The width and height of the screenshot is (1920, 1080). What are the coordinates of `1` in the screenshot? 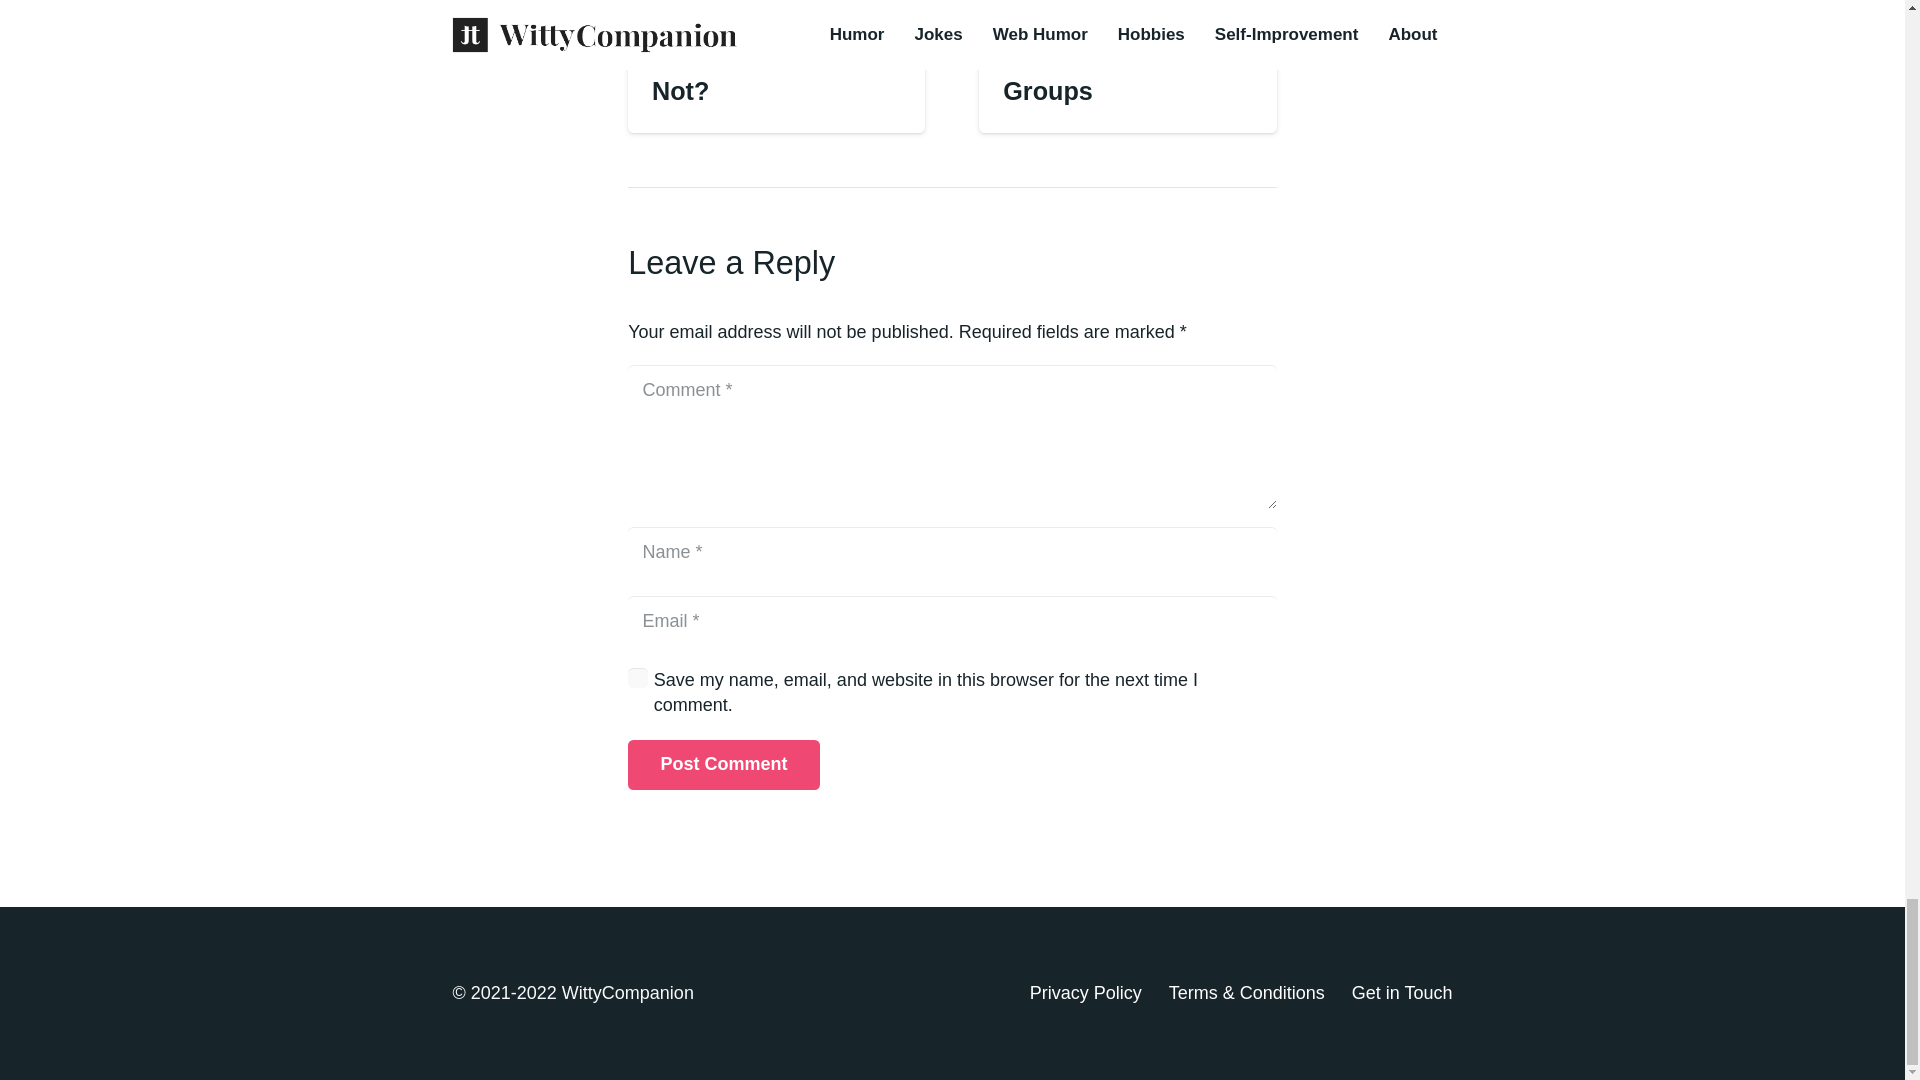 It's located at (638, 678).